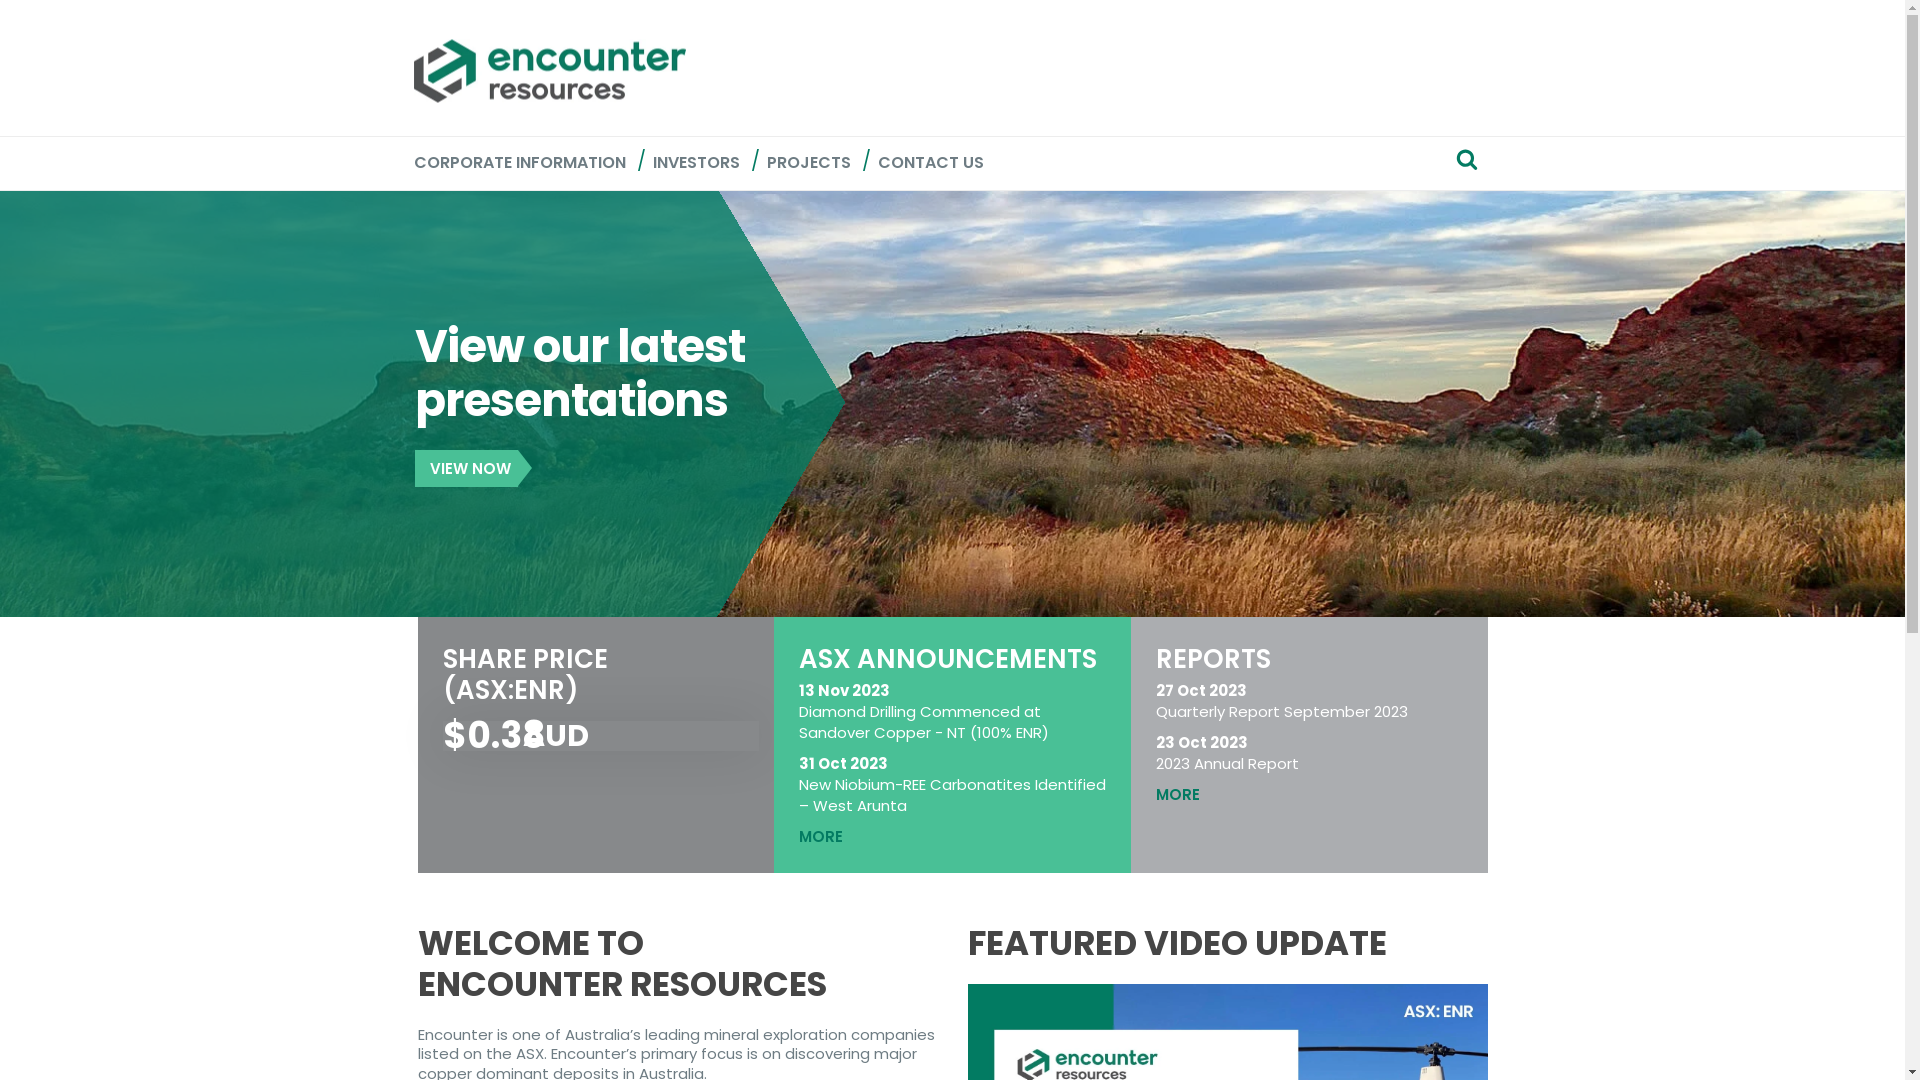 The image size is (1920, 1080). I want to click on VIEW NOW, so click(466, 468).